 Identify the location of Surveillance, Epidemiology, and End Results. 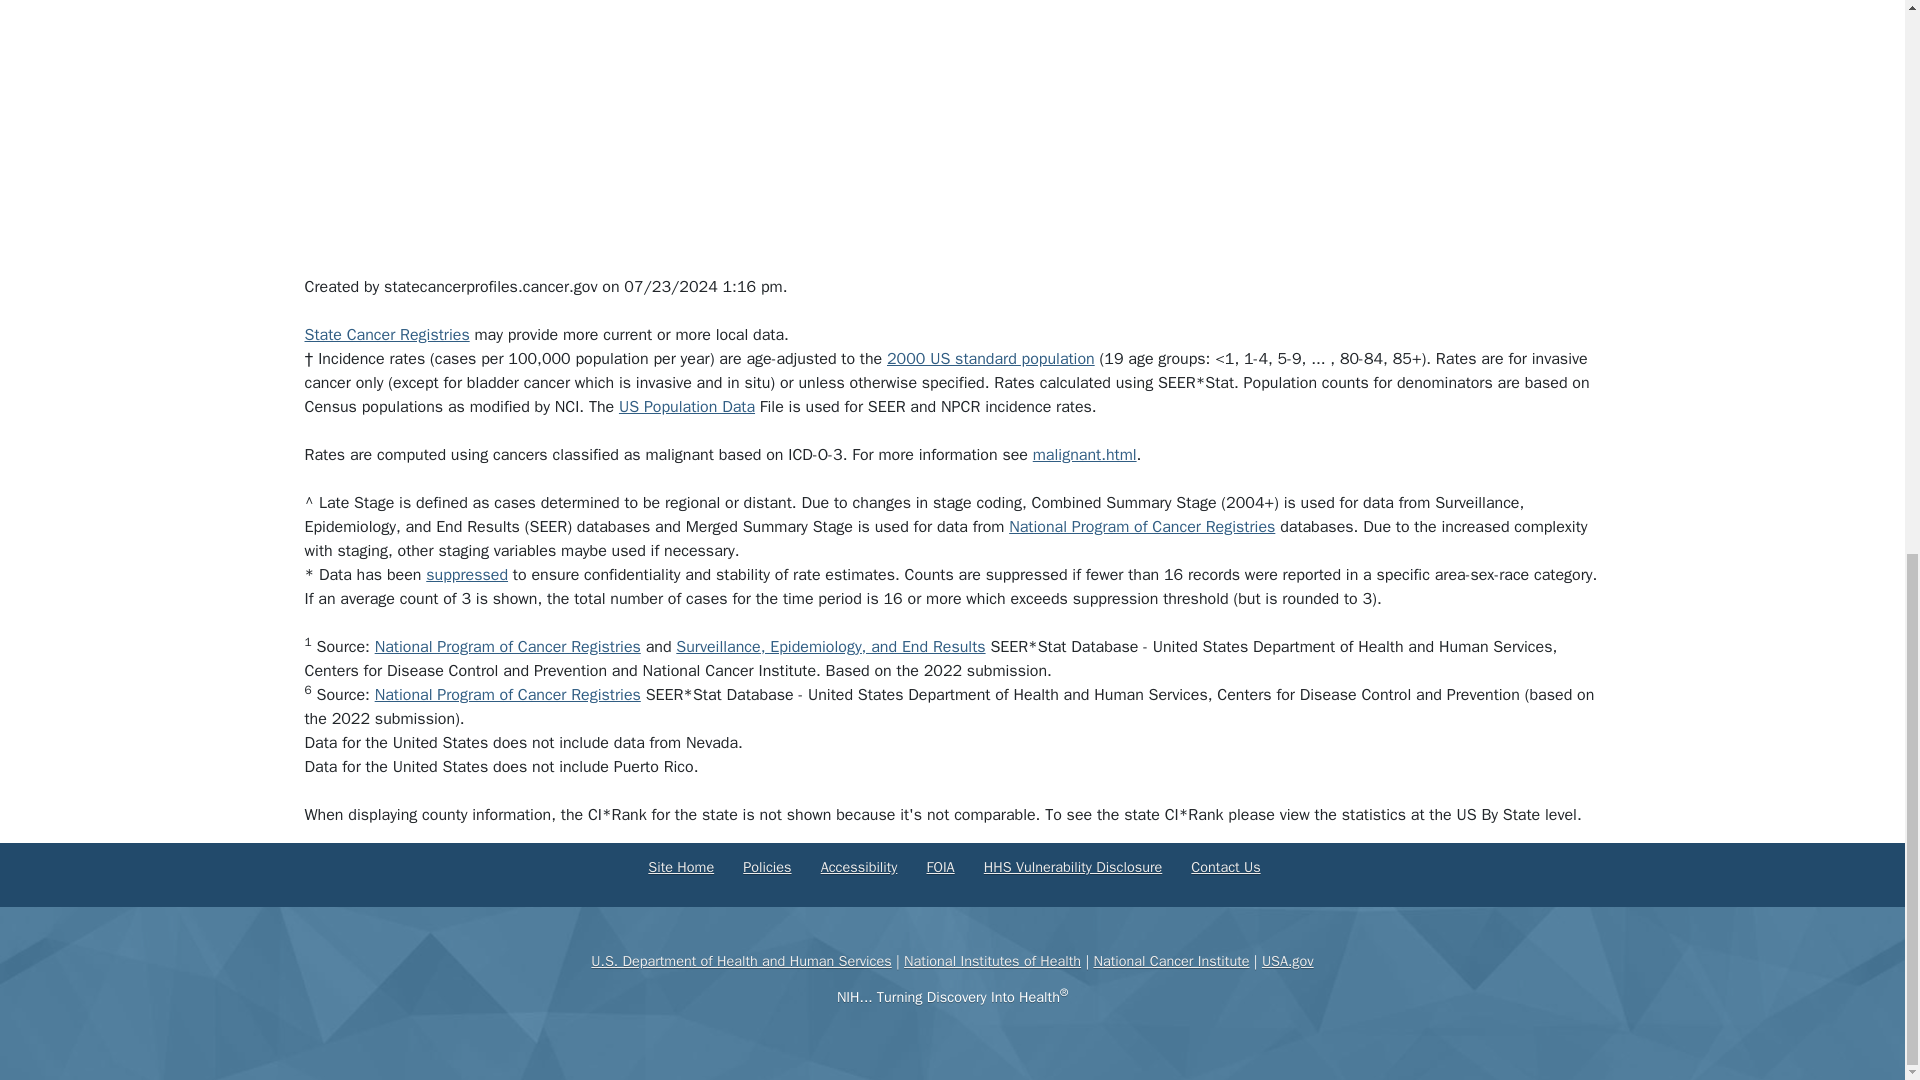
(830, 646).